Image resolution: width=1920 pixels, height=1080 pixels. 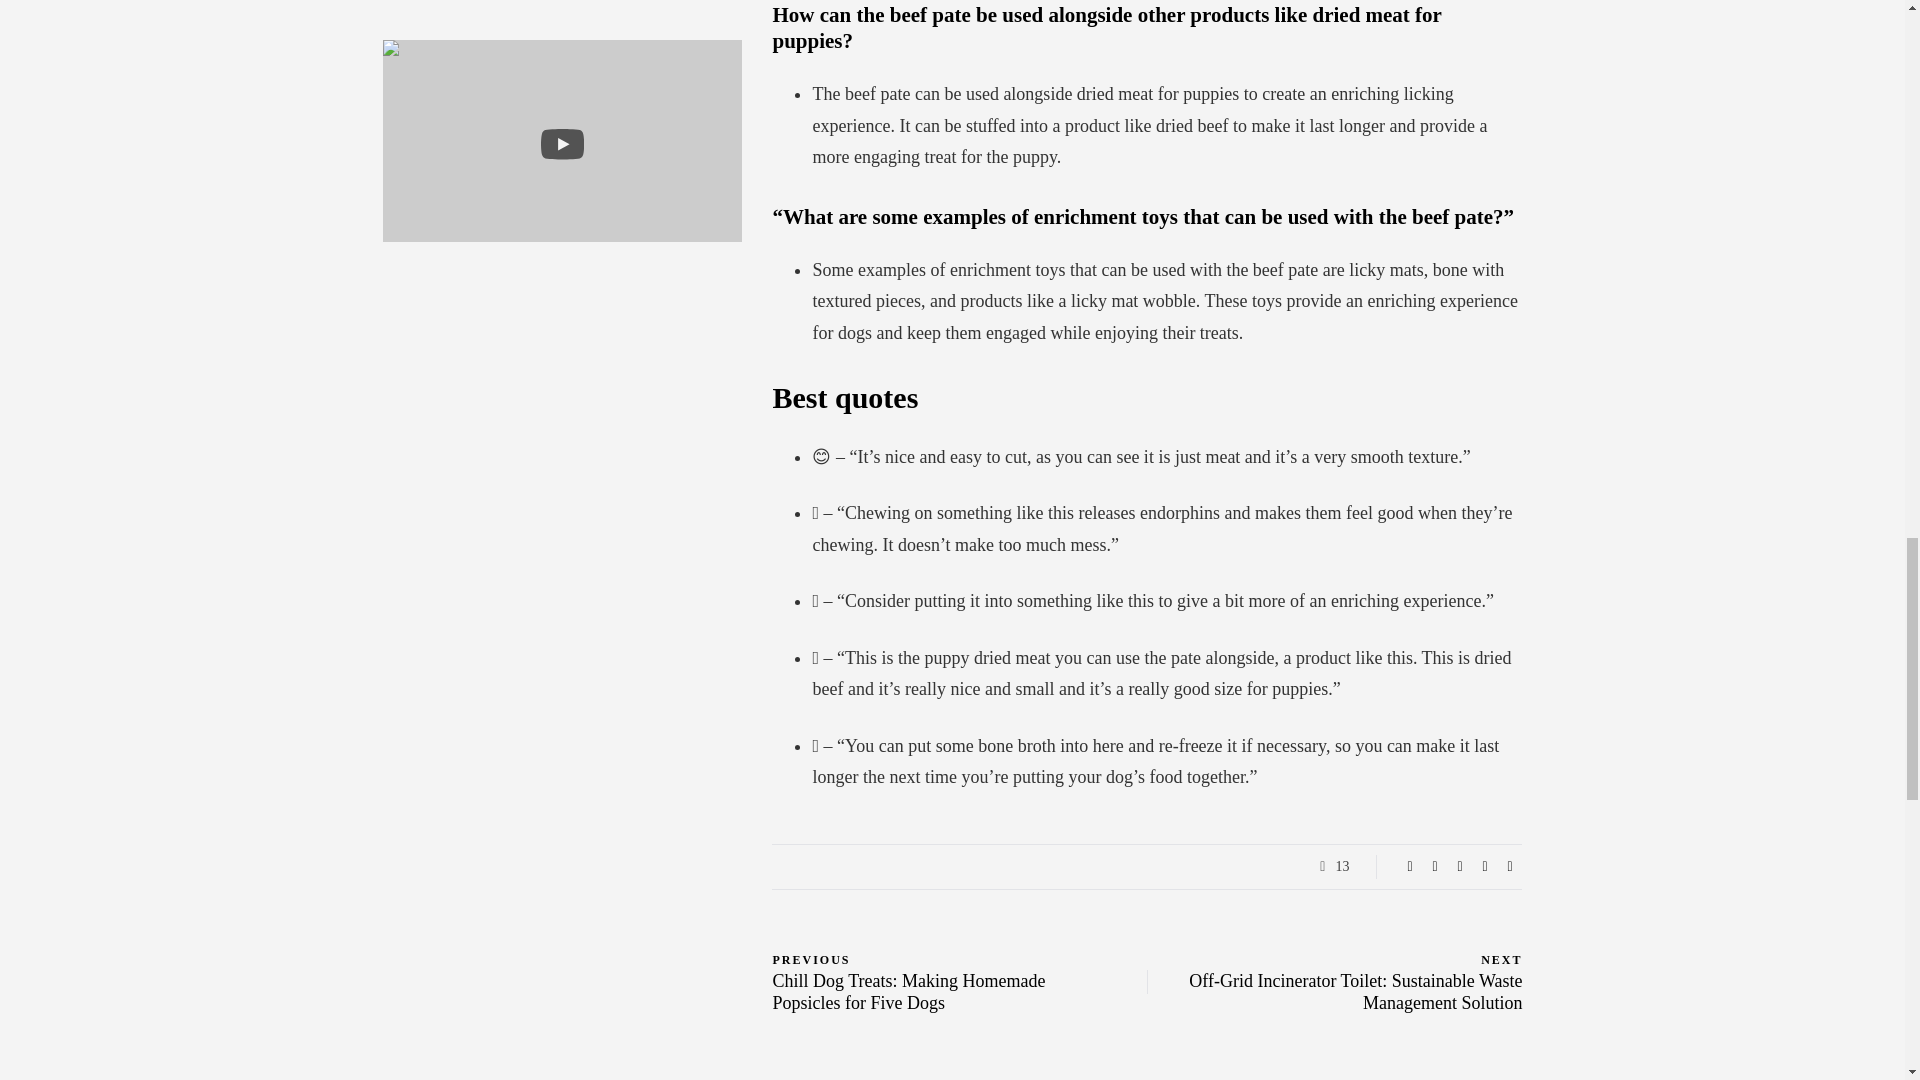 What do you see at coordinates (1510, 866) in the screenshot?
I see `Share by Email` at bounding box center [1510, 866].